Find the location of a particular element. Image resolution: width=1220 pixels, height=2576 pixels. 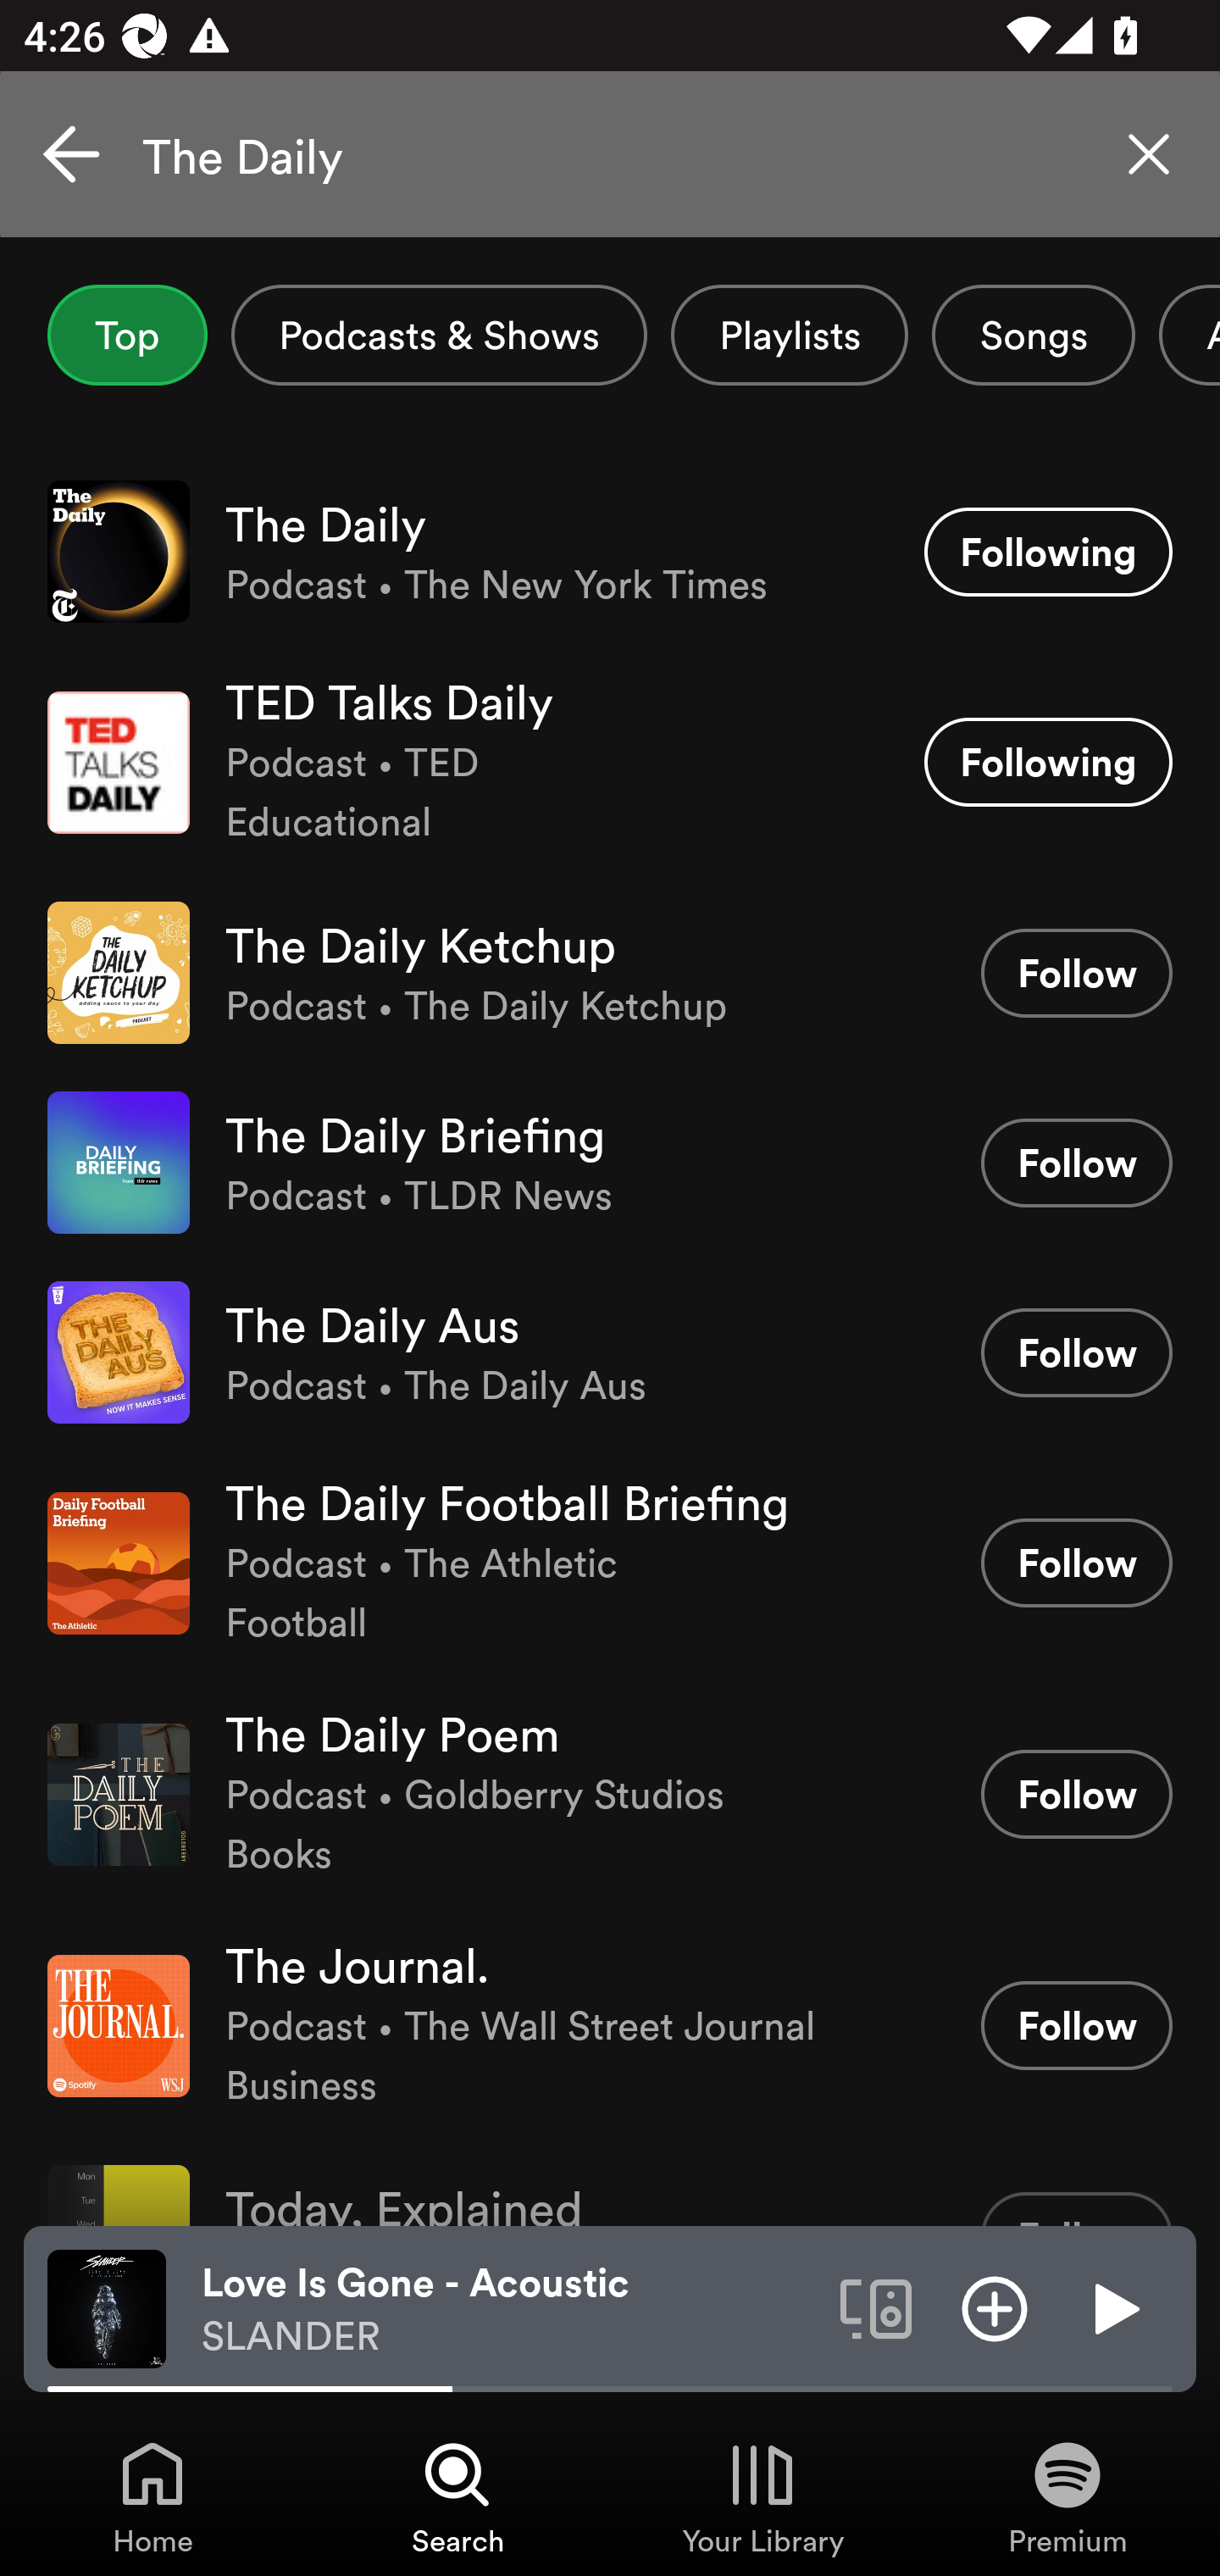

The cover art of the currently playing track is located at coordinates (107, 2307).